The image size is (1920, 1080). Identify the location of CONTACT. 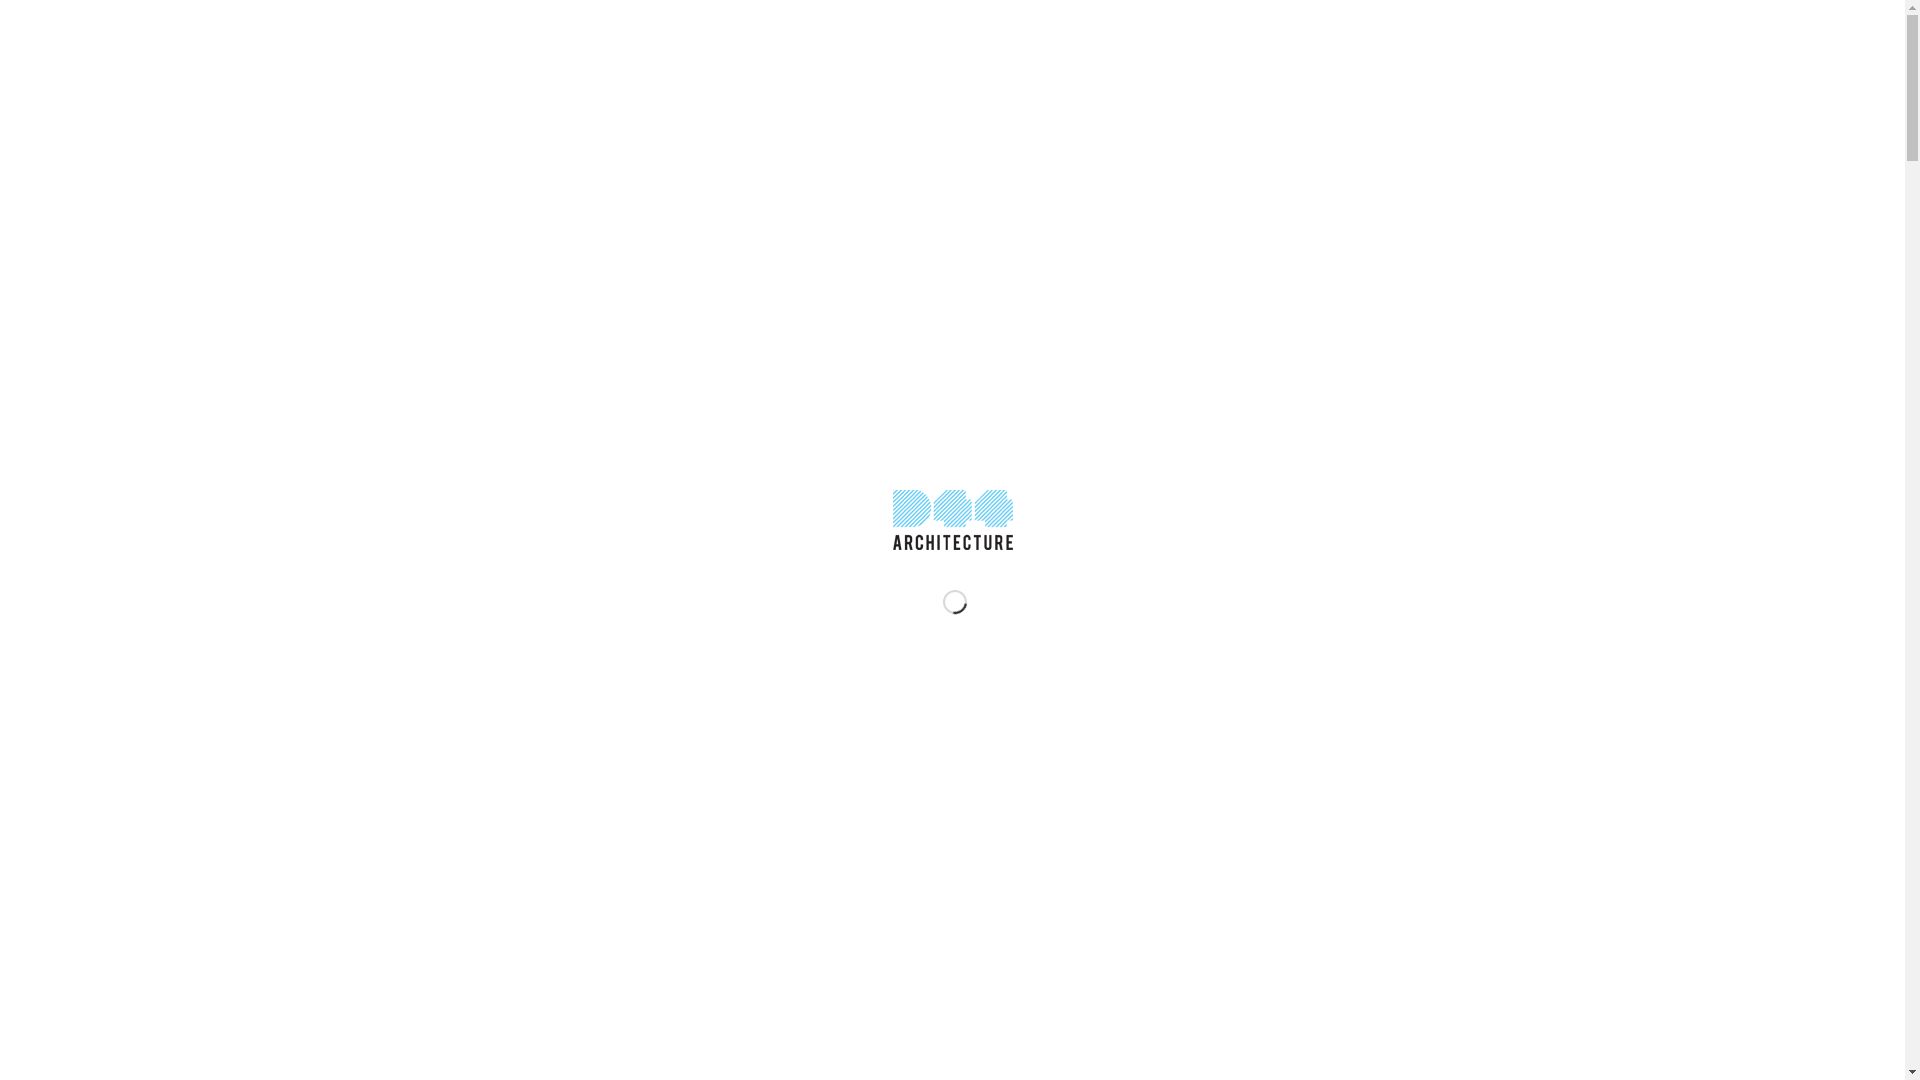
(1474, 50).